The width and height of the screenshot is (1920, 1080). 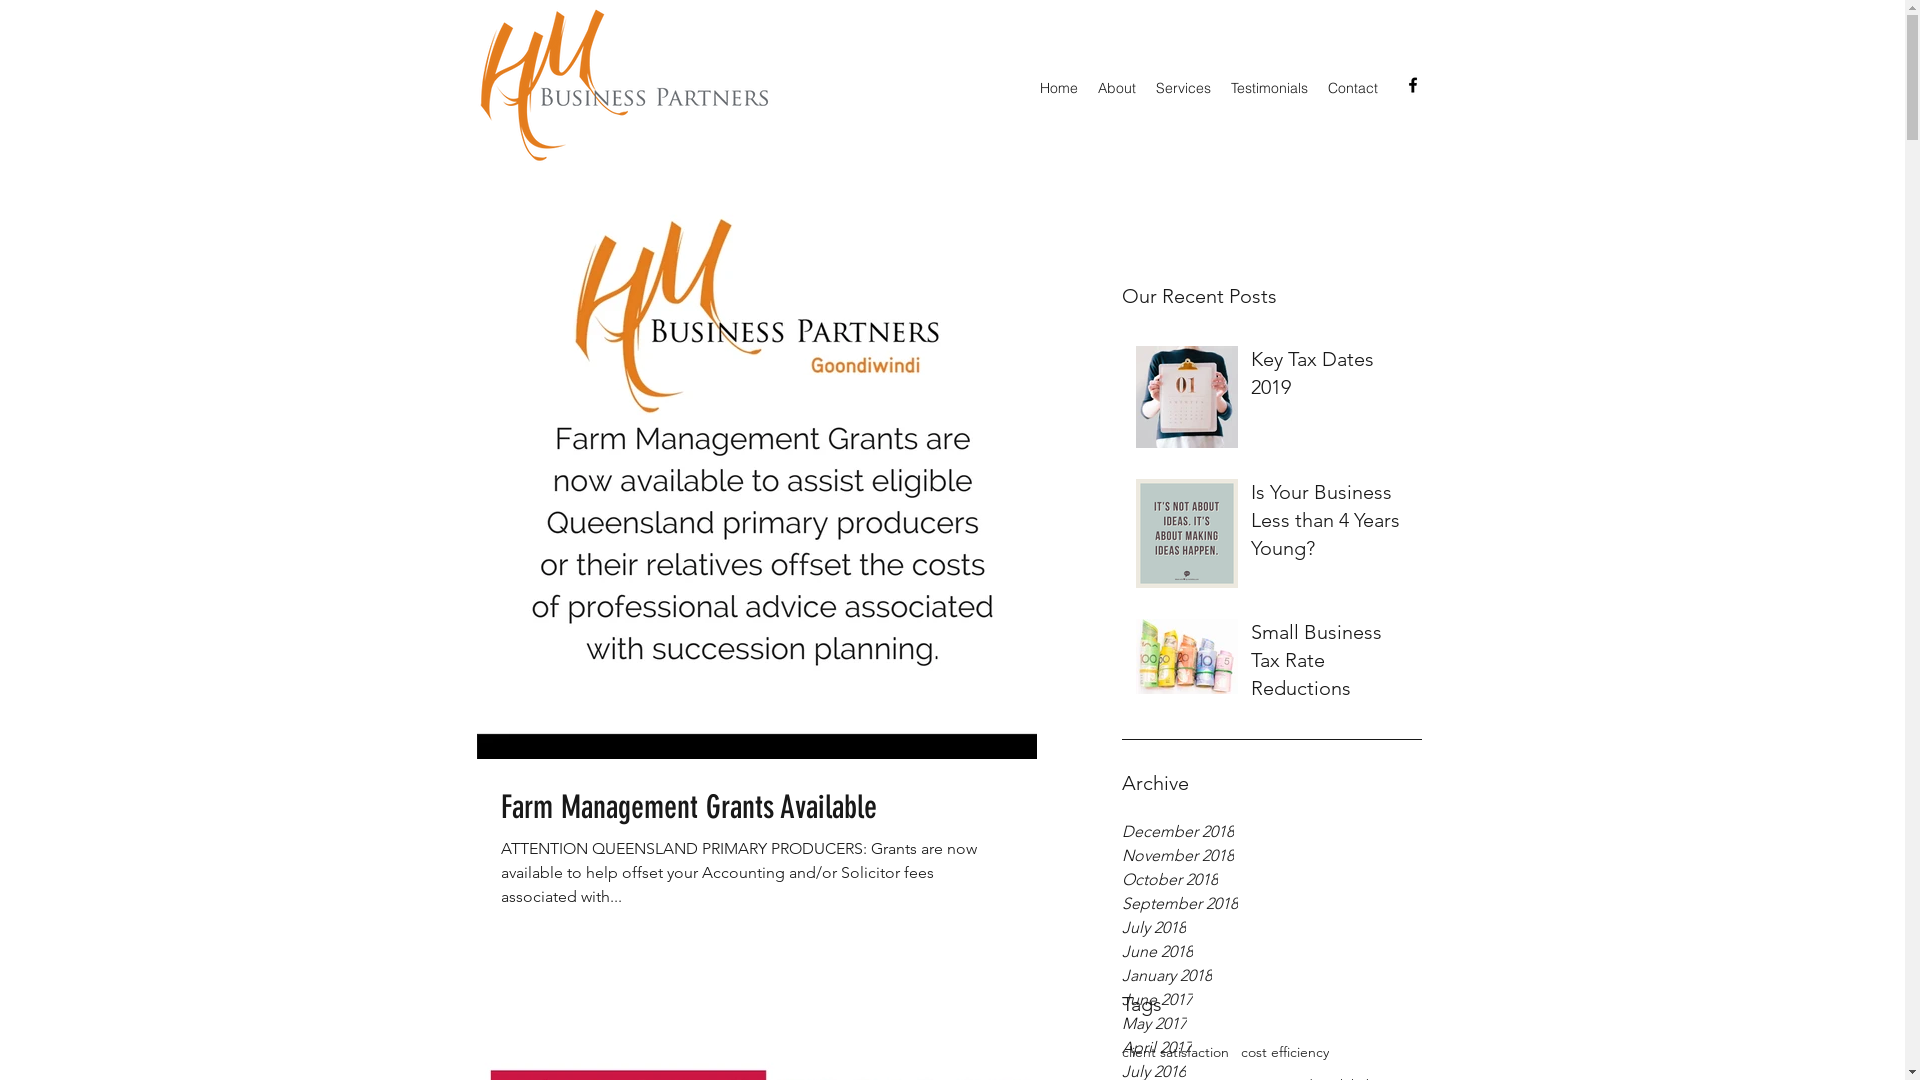 What do you see at coordinates (1184, 88) in the screenshot?
I see `Services` at bounding box center [1184, 88].